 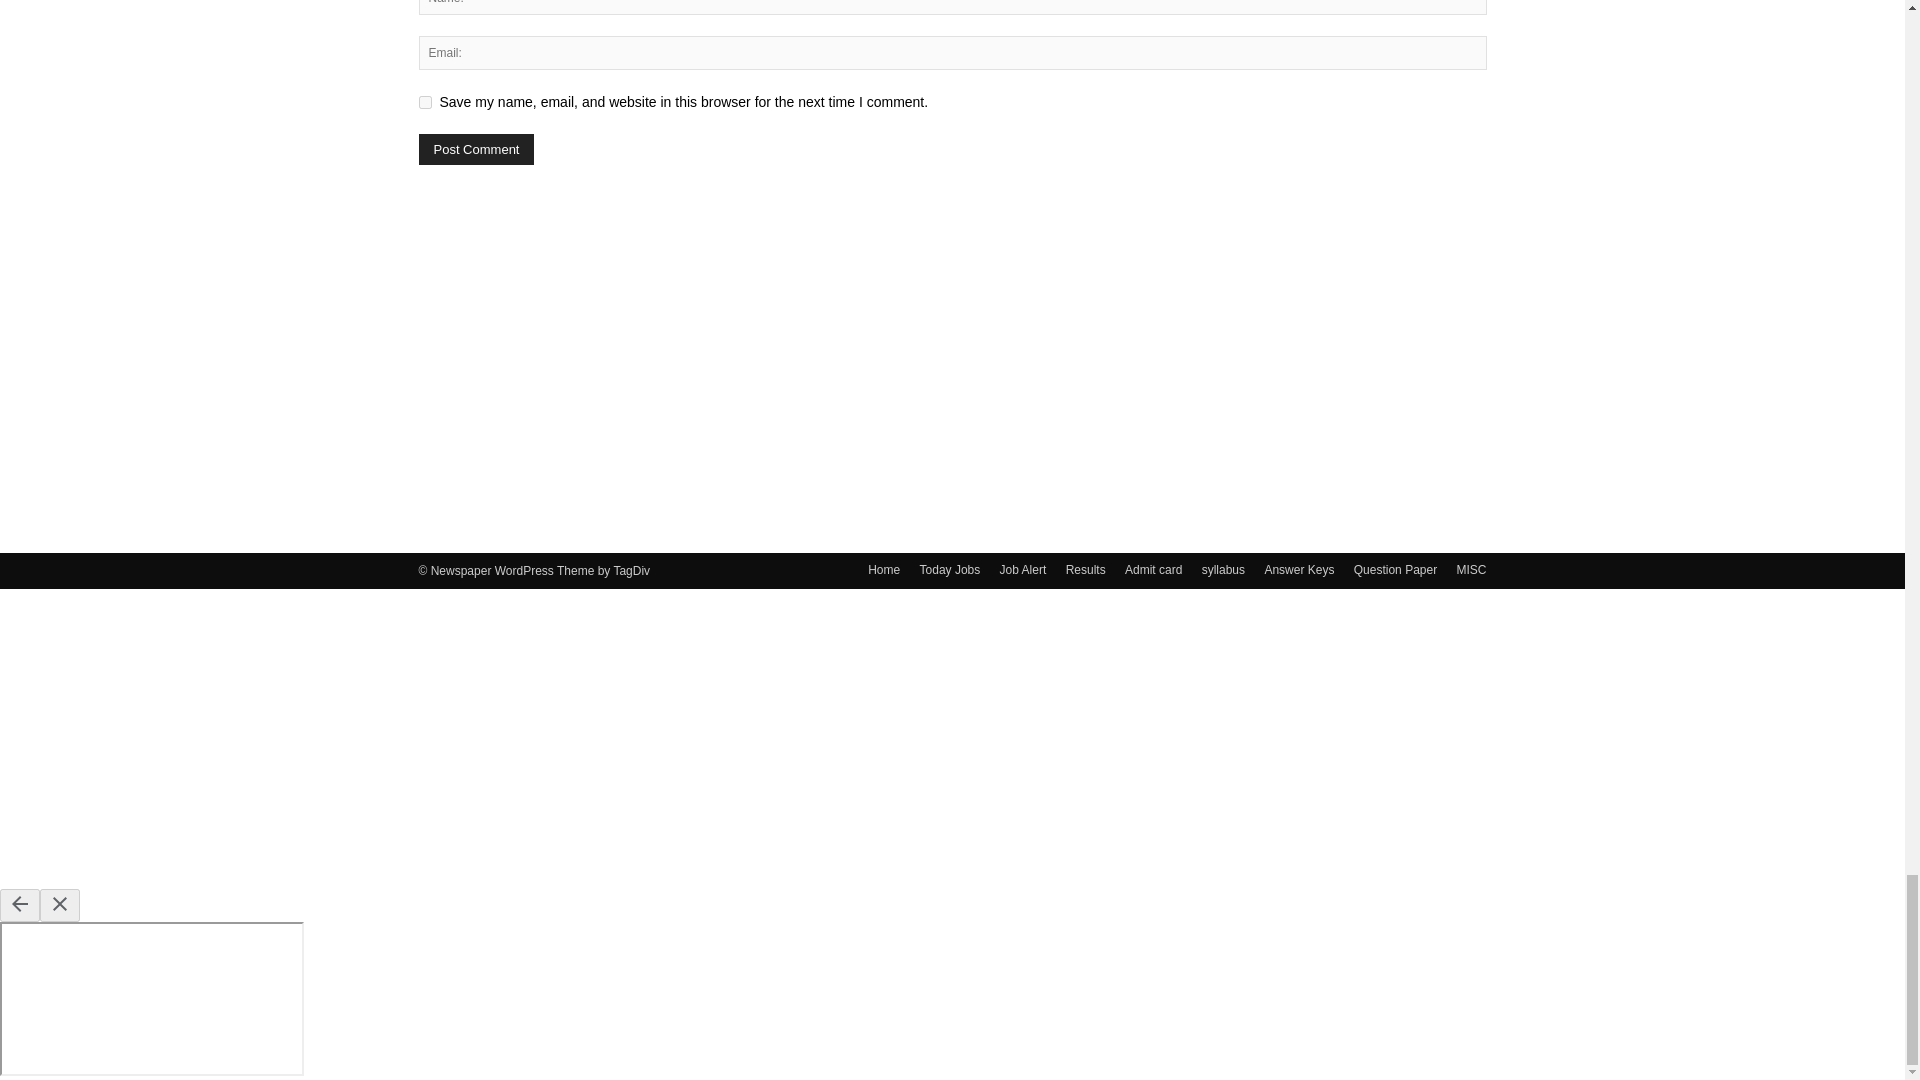 What do you see at coordinates (476, 149) in the screenshot?
I see `Post Comment` at bounding box center [476, 149].